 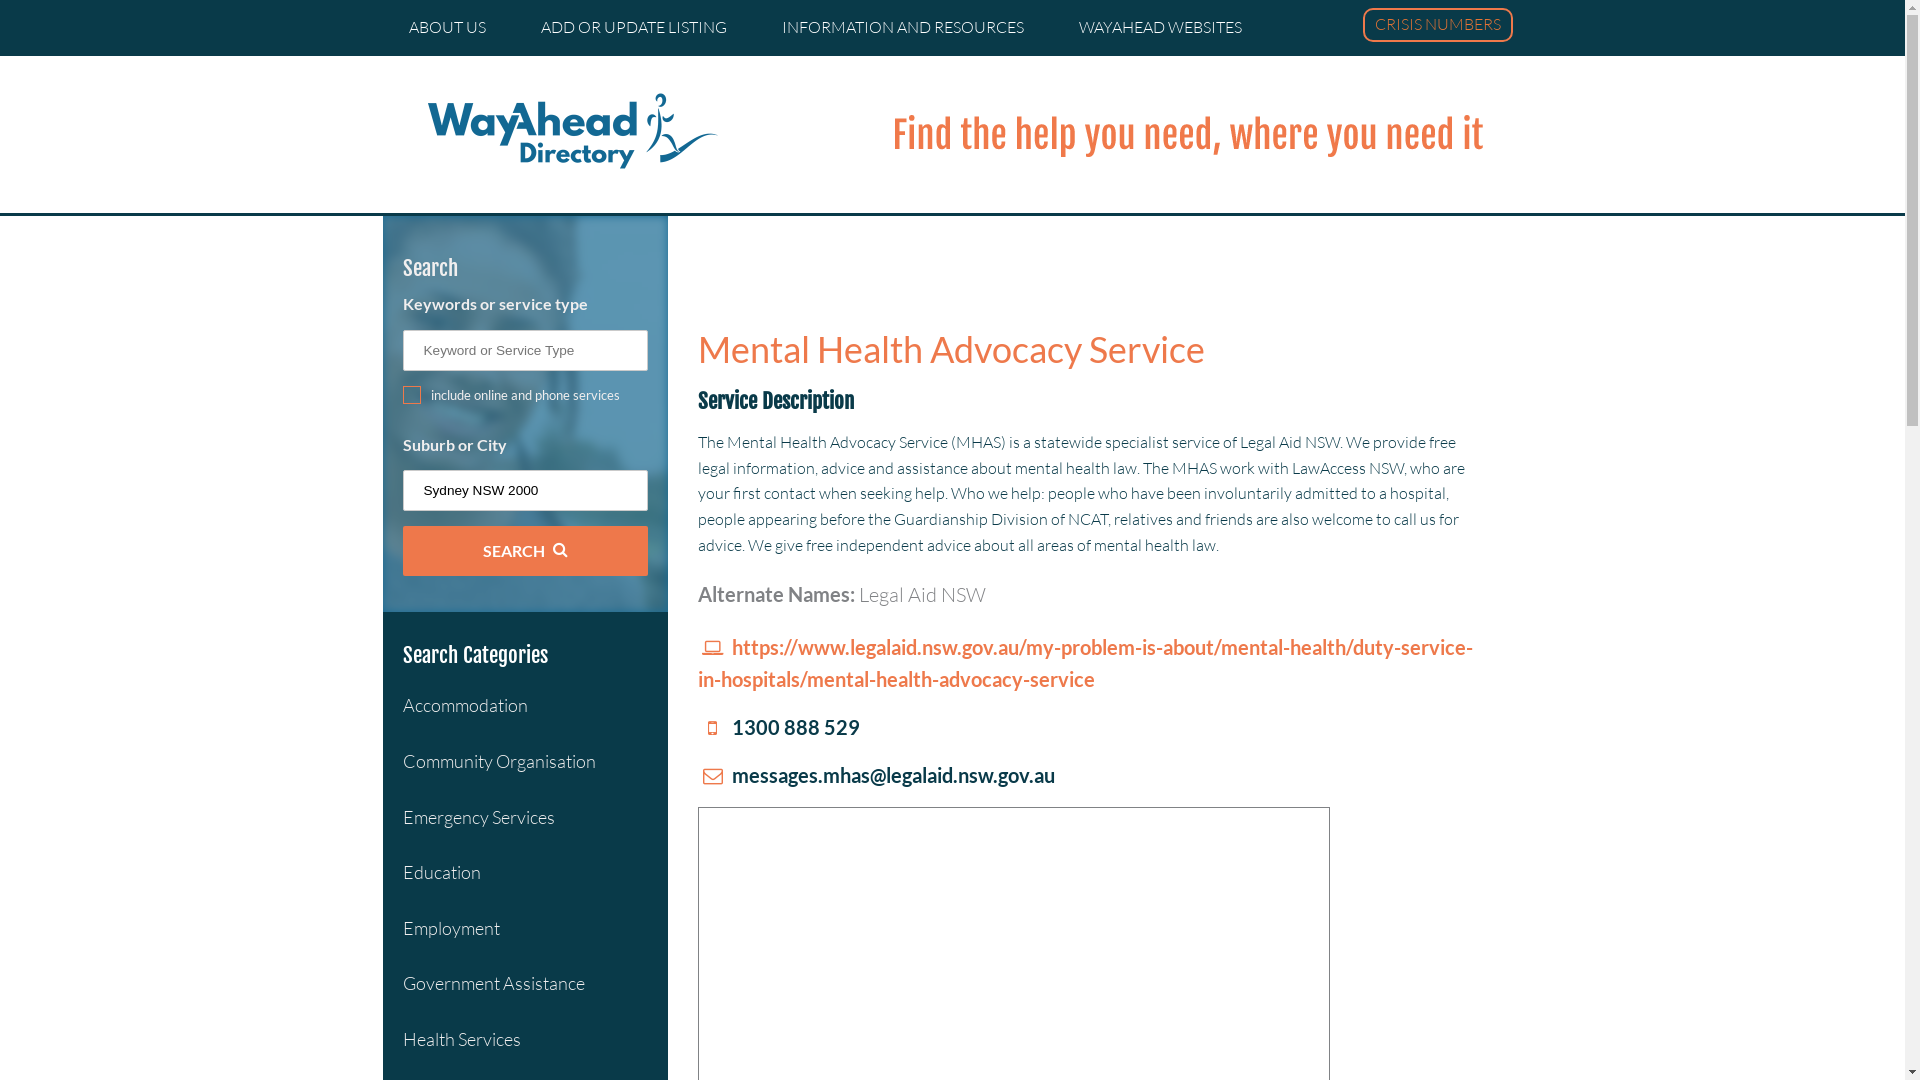 I want to click on ADD OR UPDATE LISTING, so click(x=633, y=28).